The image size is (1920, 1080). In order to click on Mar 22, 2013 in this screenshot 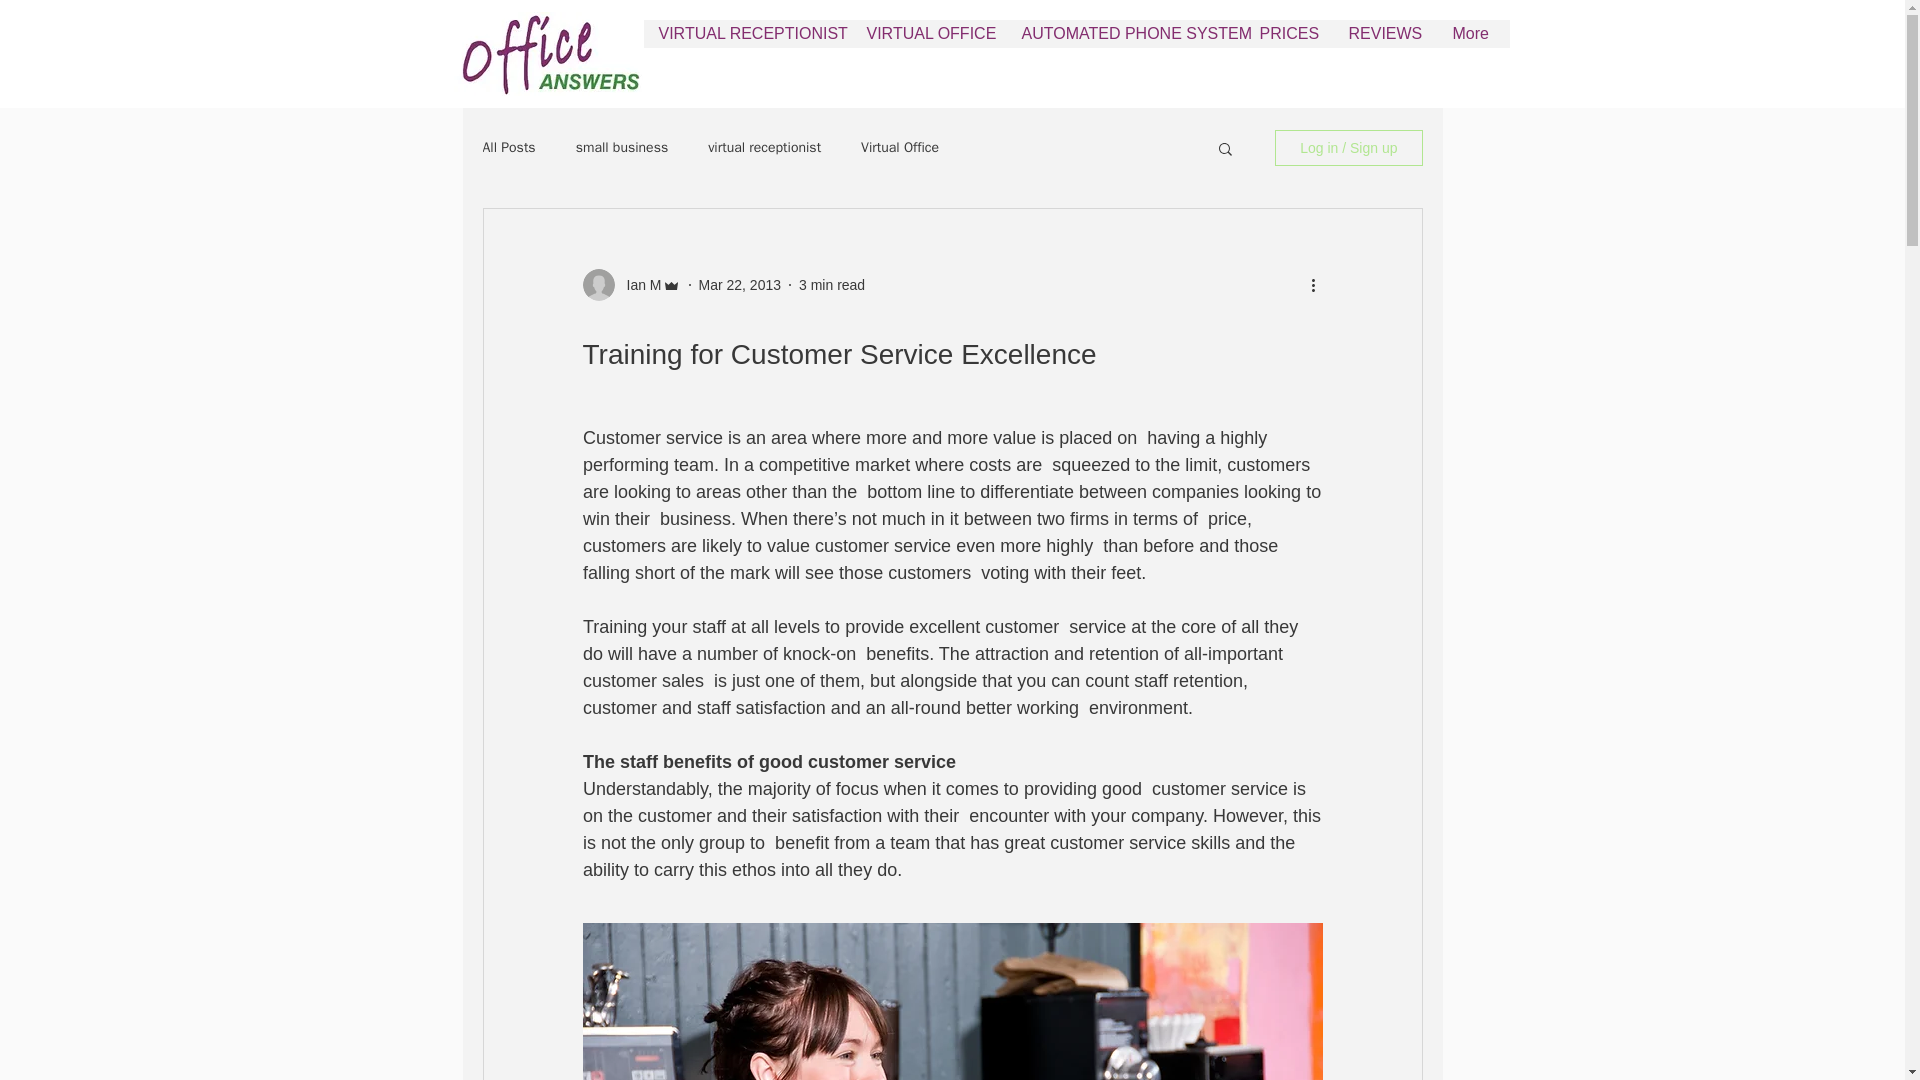, I will do `click(740, 284)`.